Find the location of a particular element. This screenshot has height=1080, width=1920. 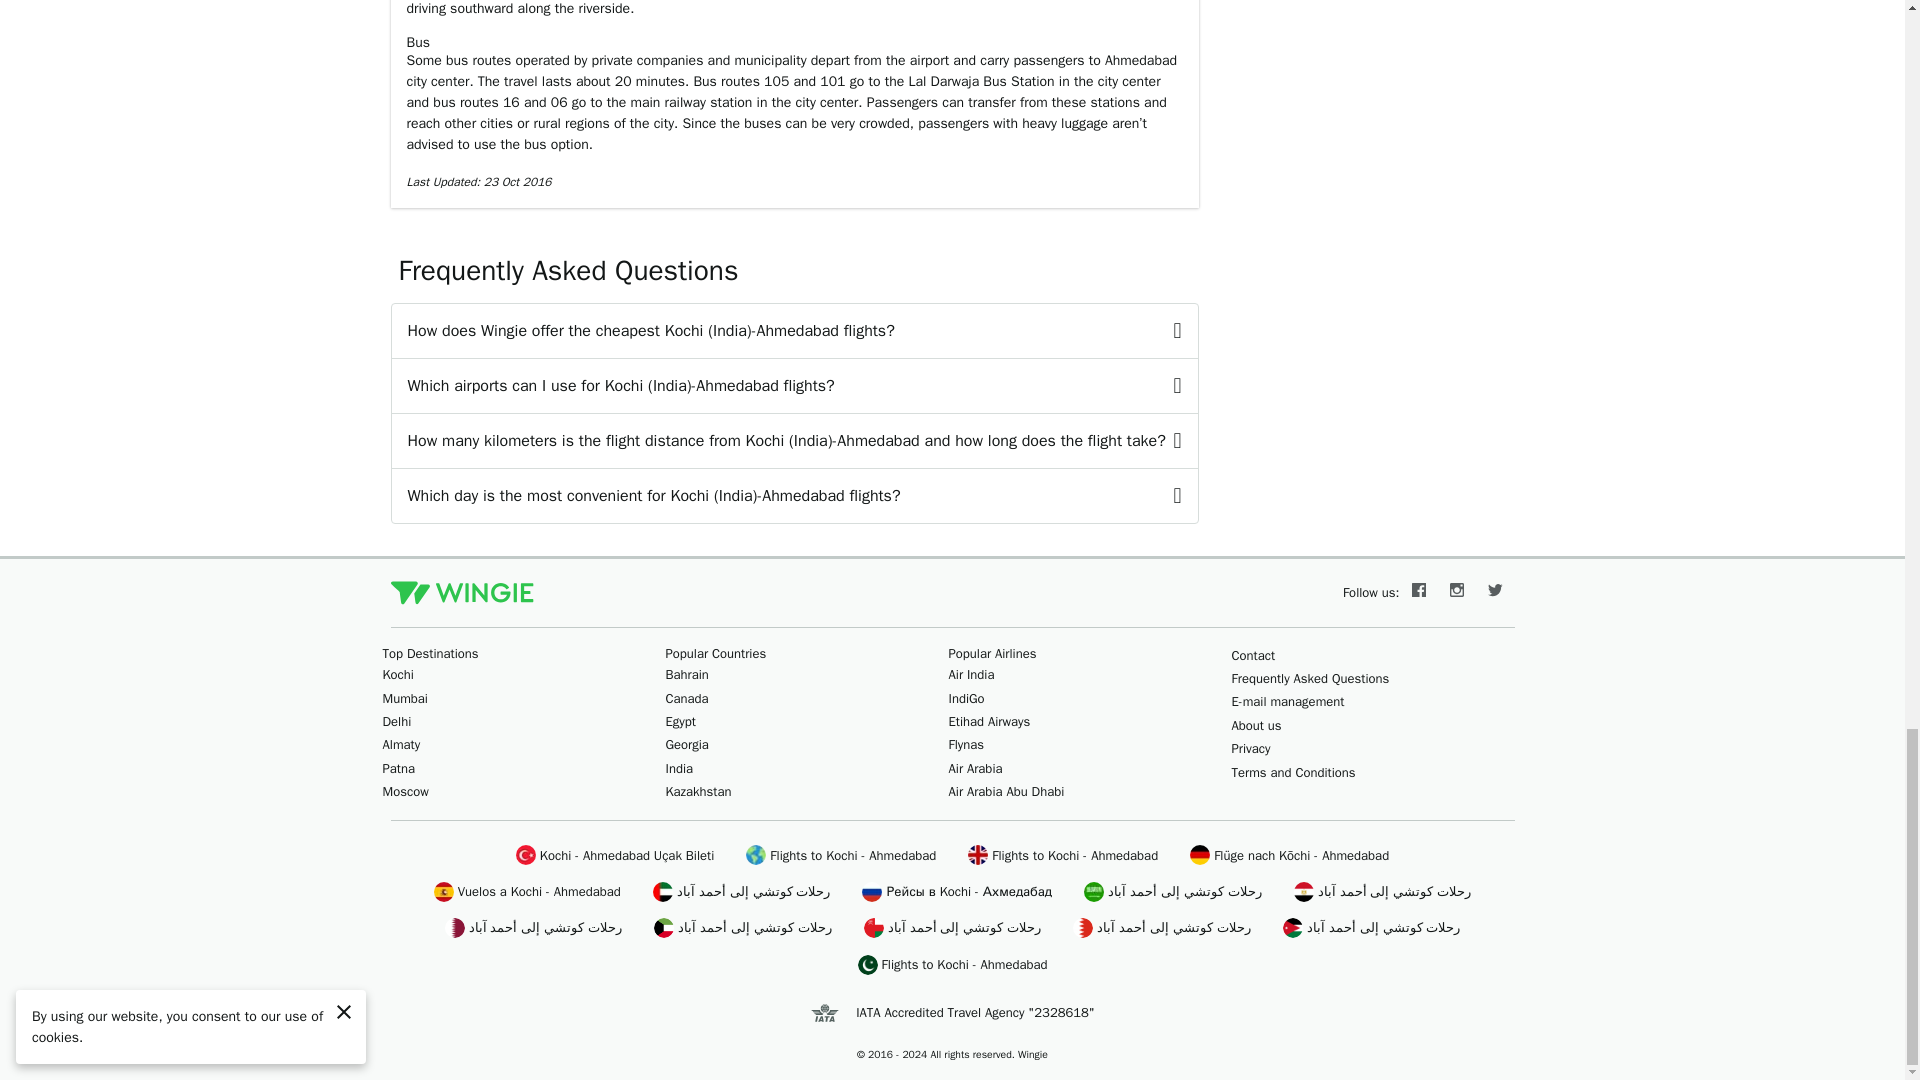

Delhi is located at coordinates (396, 721).